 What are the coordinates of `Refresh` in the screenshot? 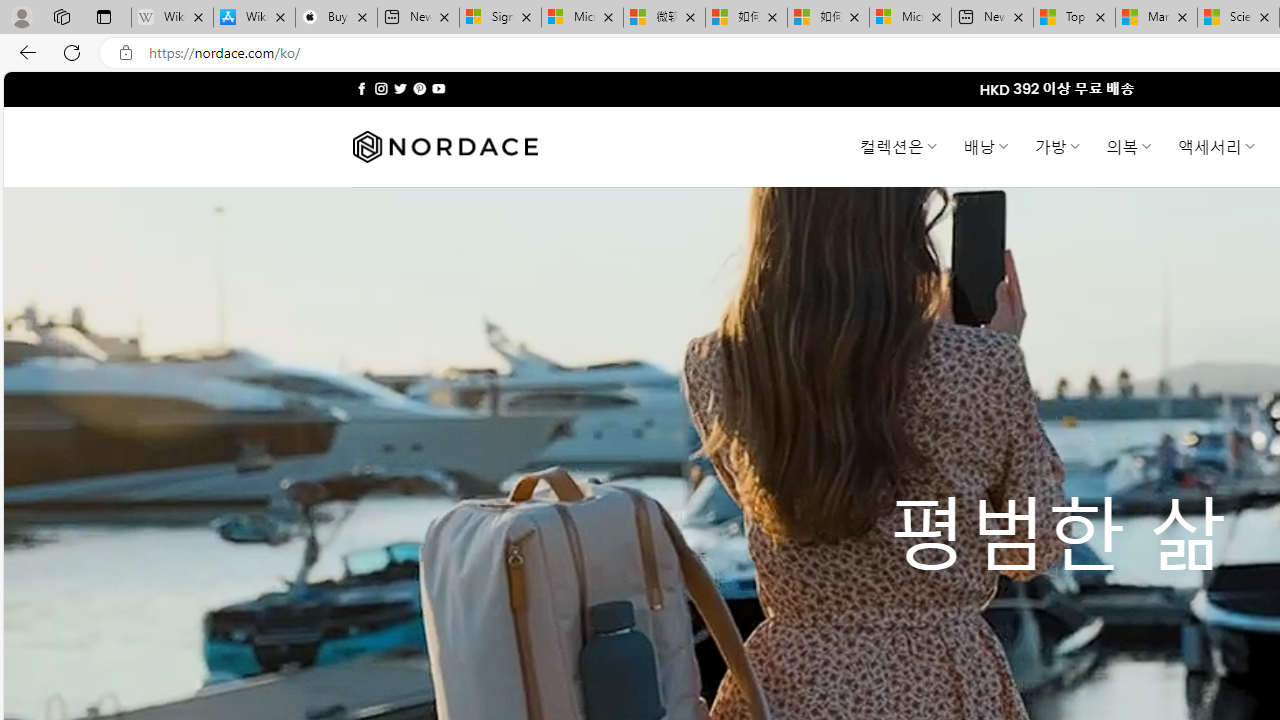 It's located at (72, 52).